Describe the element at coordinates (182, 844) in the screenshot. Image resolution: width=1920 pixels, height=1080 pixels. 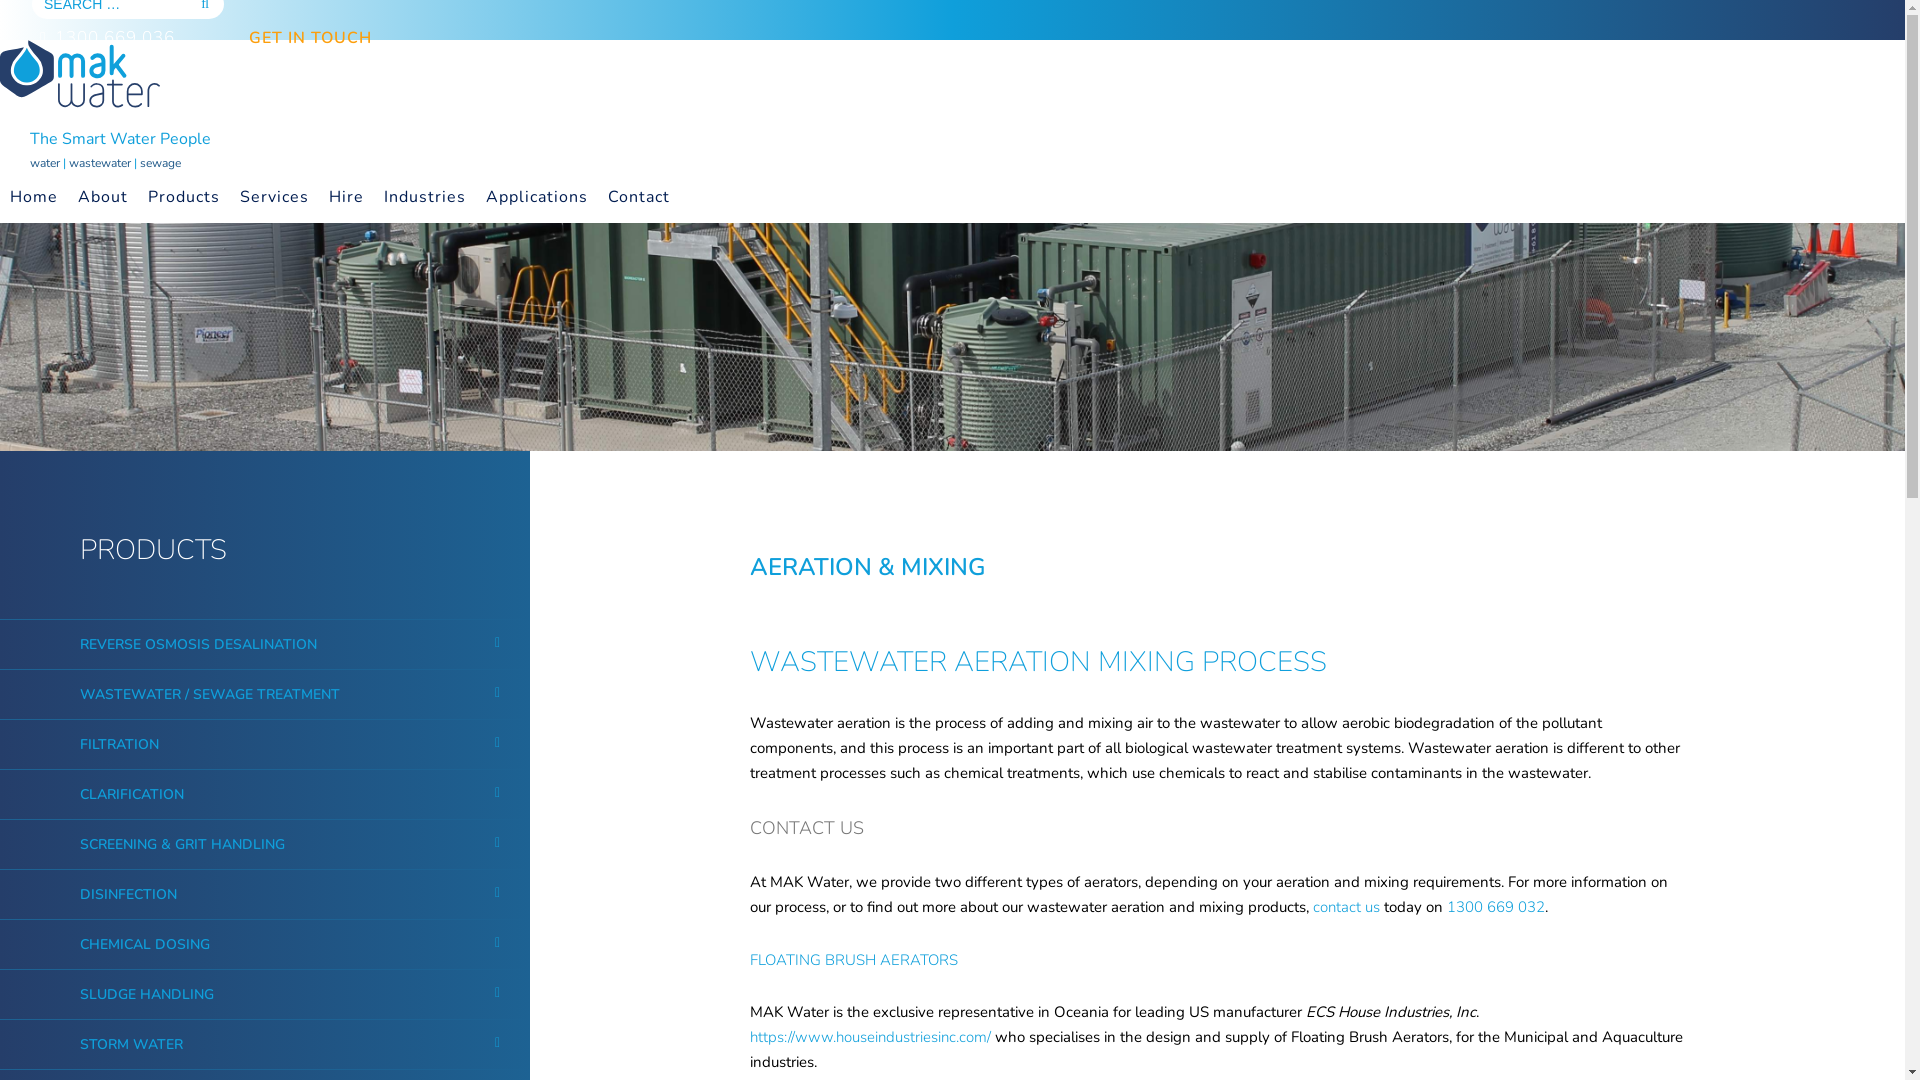
I see `SCREENING & GRIT HANDLING` at that location.